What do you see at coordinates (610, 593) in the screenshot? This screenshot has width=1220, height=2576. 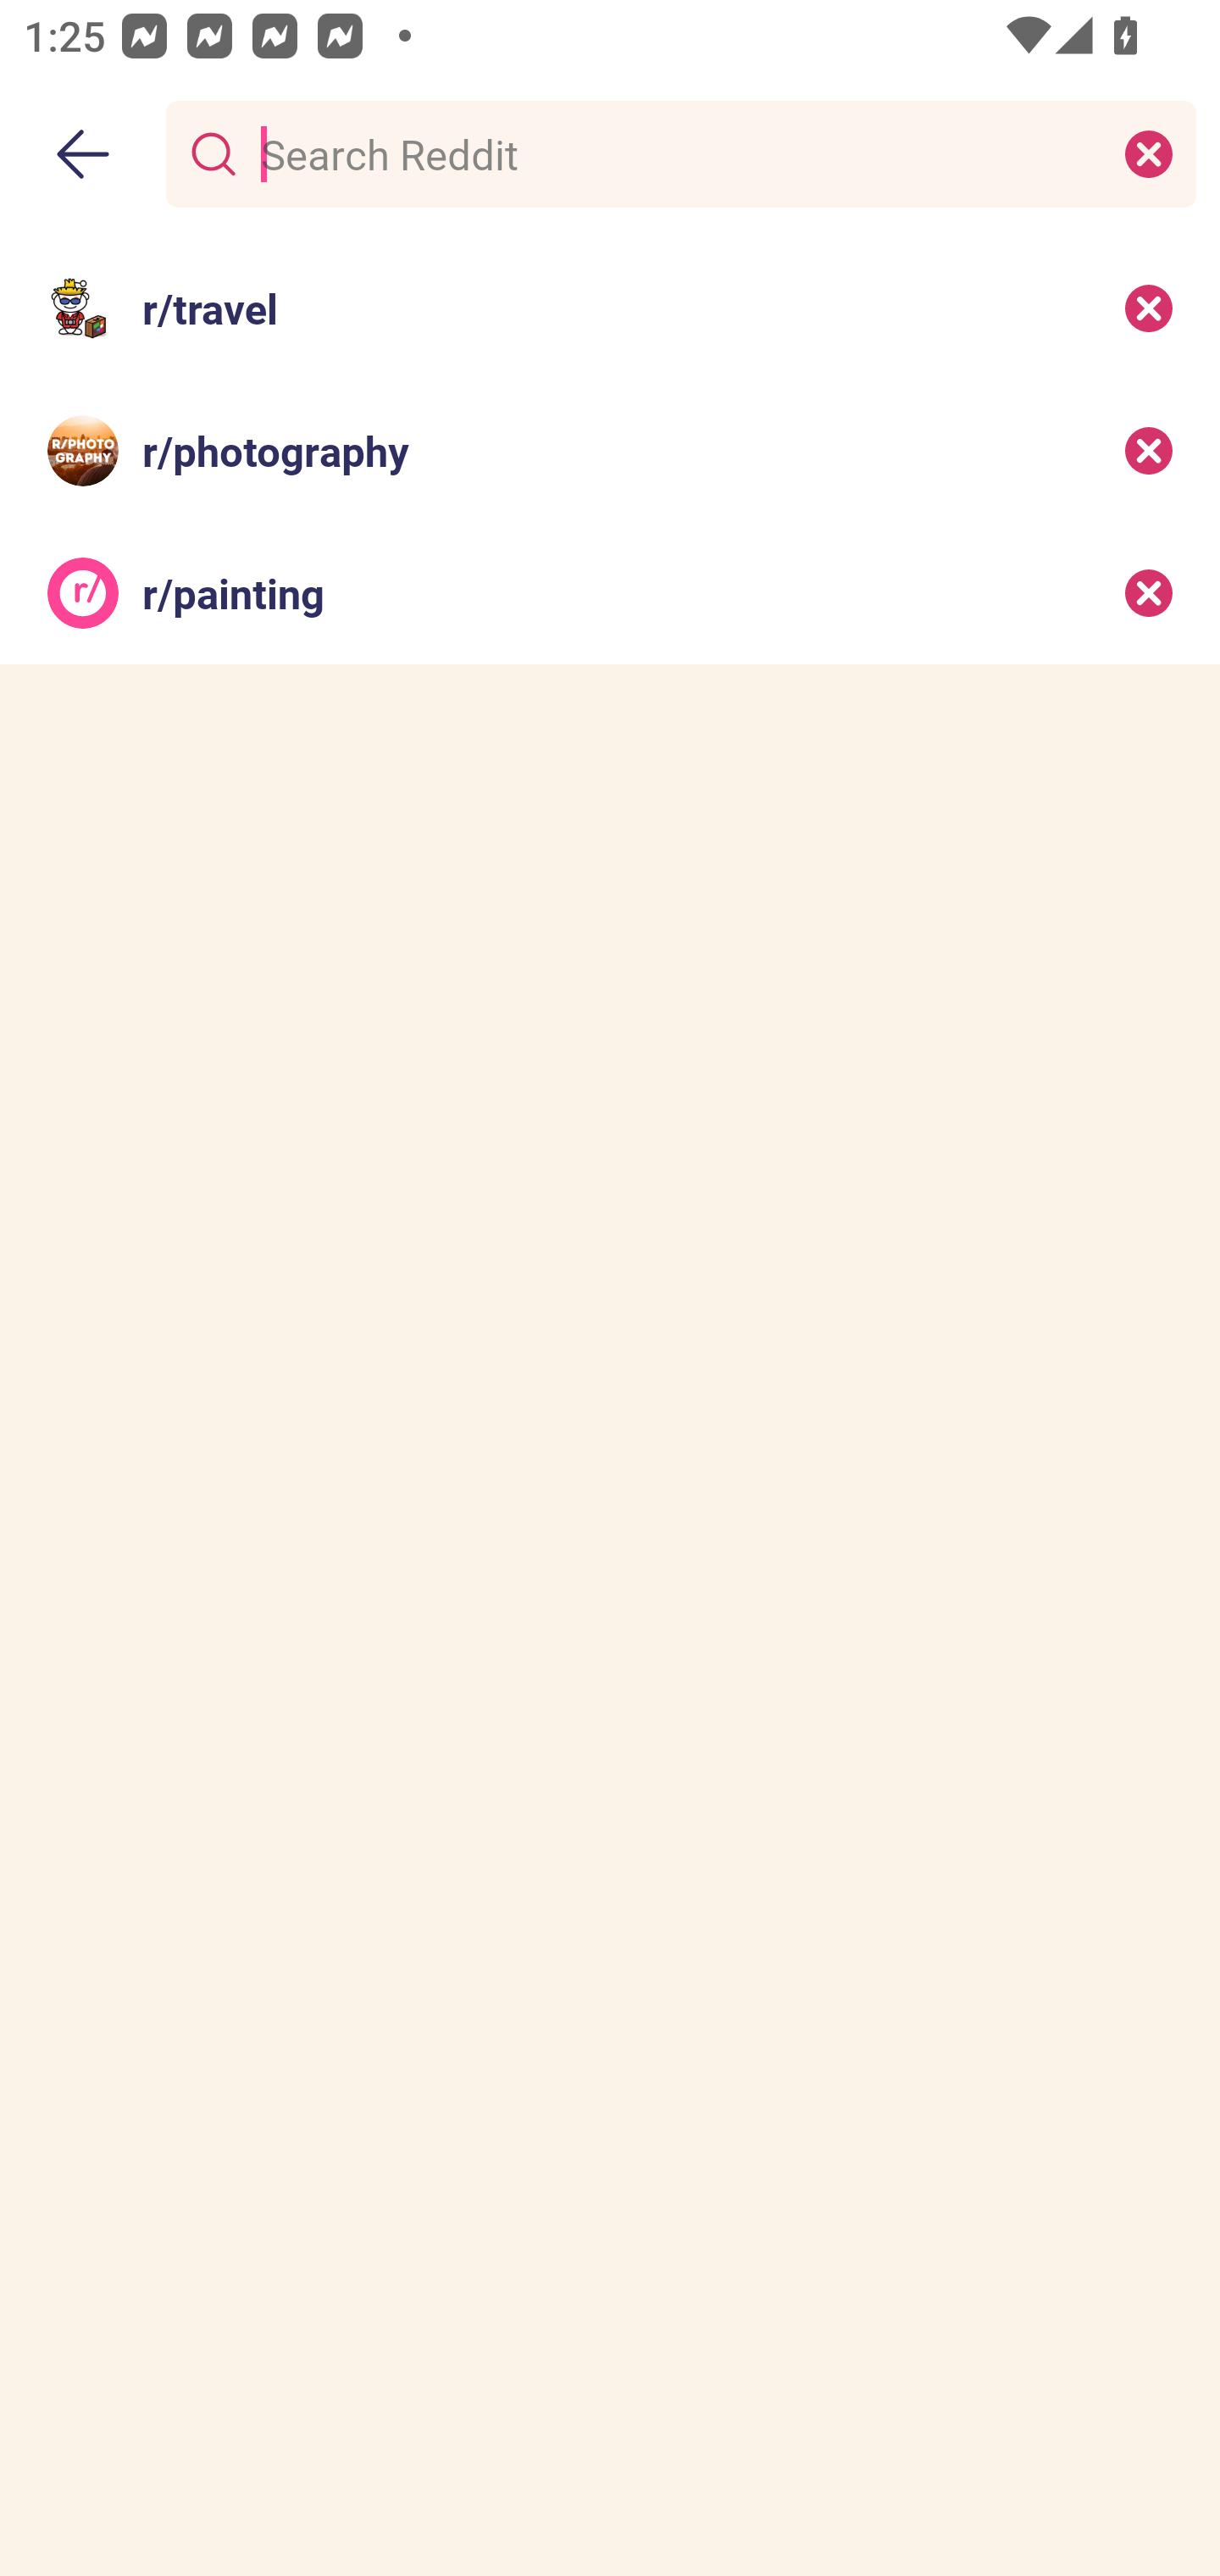 I see `r/painting Recent search: r/painting Remove` at bounding box center [610, 593].